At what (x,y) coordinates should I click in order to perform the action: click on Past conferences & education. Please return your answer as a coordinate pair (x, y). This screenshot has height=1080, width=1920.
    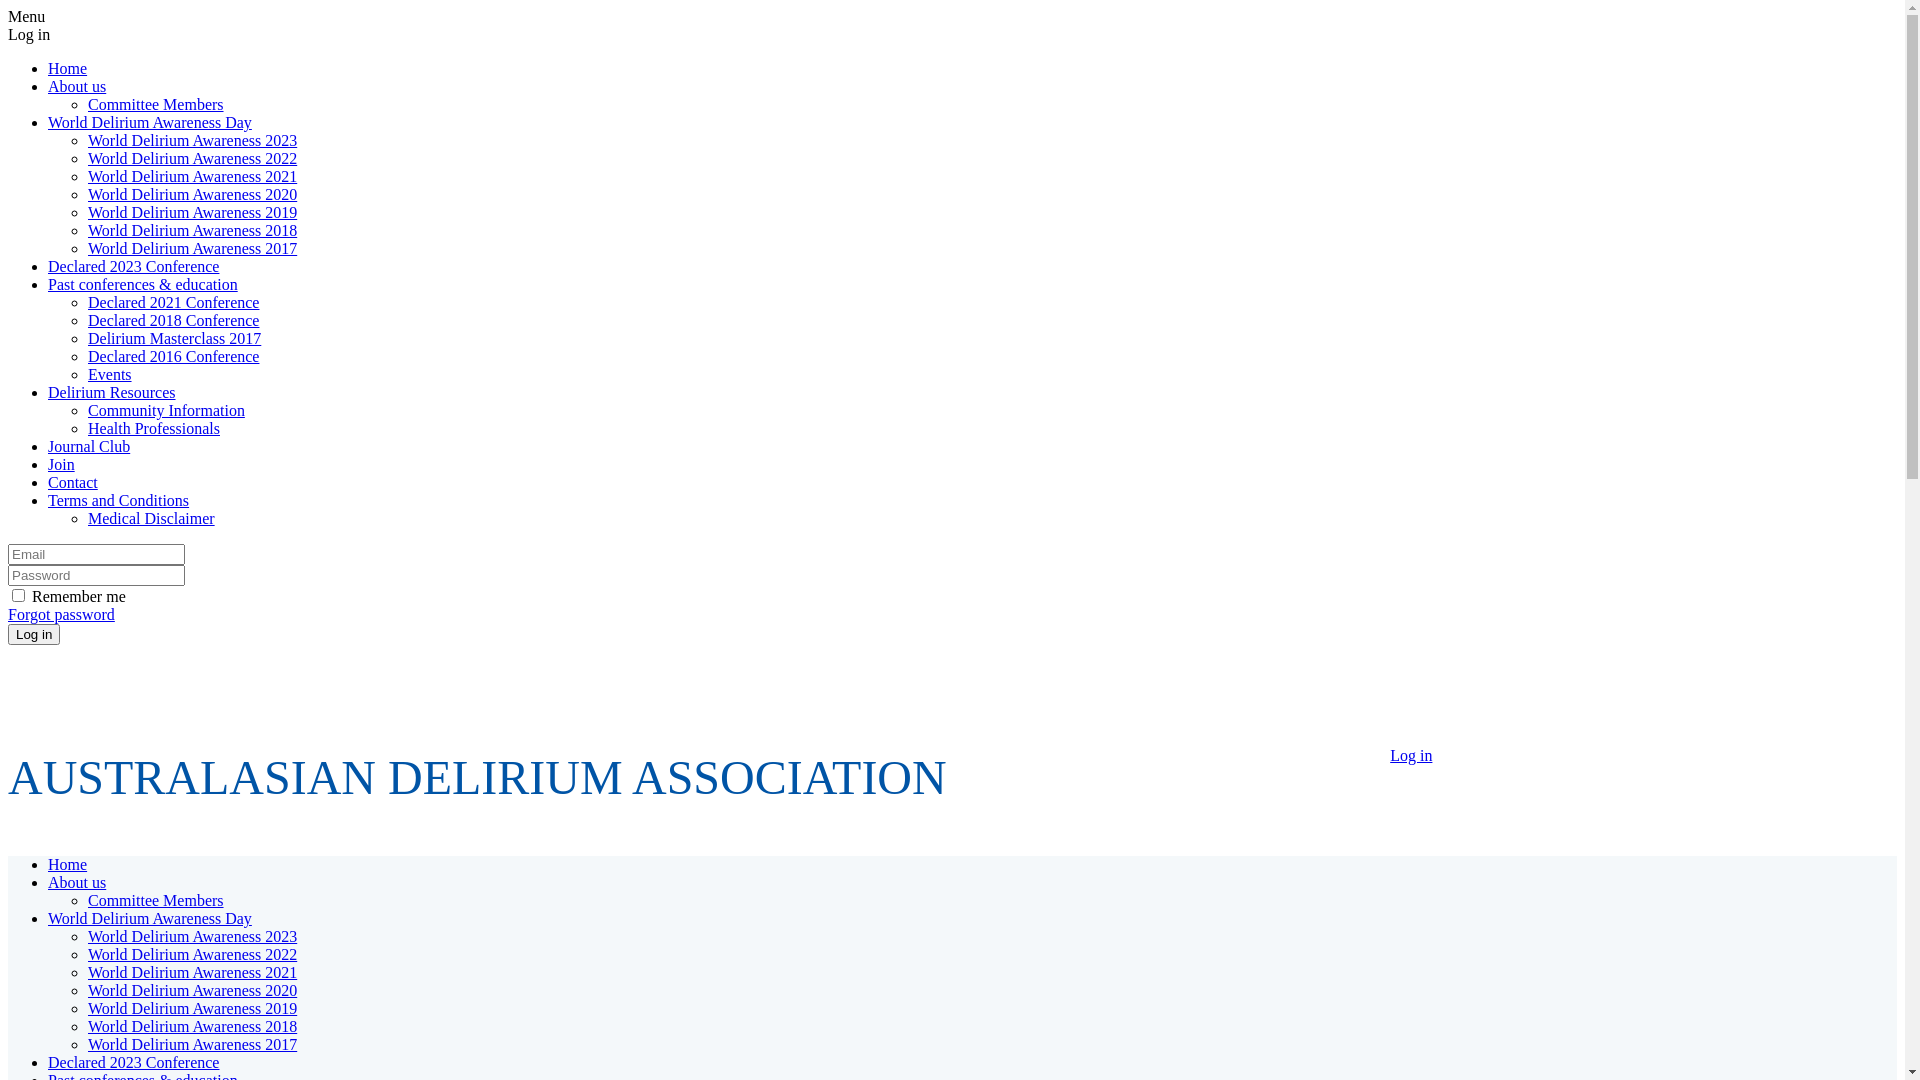
    Looking at the image, I should click on (143, 284).